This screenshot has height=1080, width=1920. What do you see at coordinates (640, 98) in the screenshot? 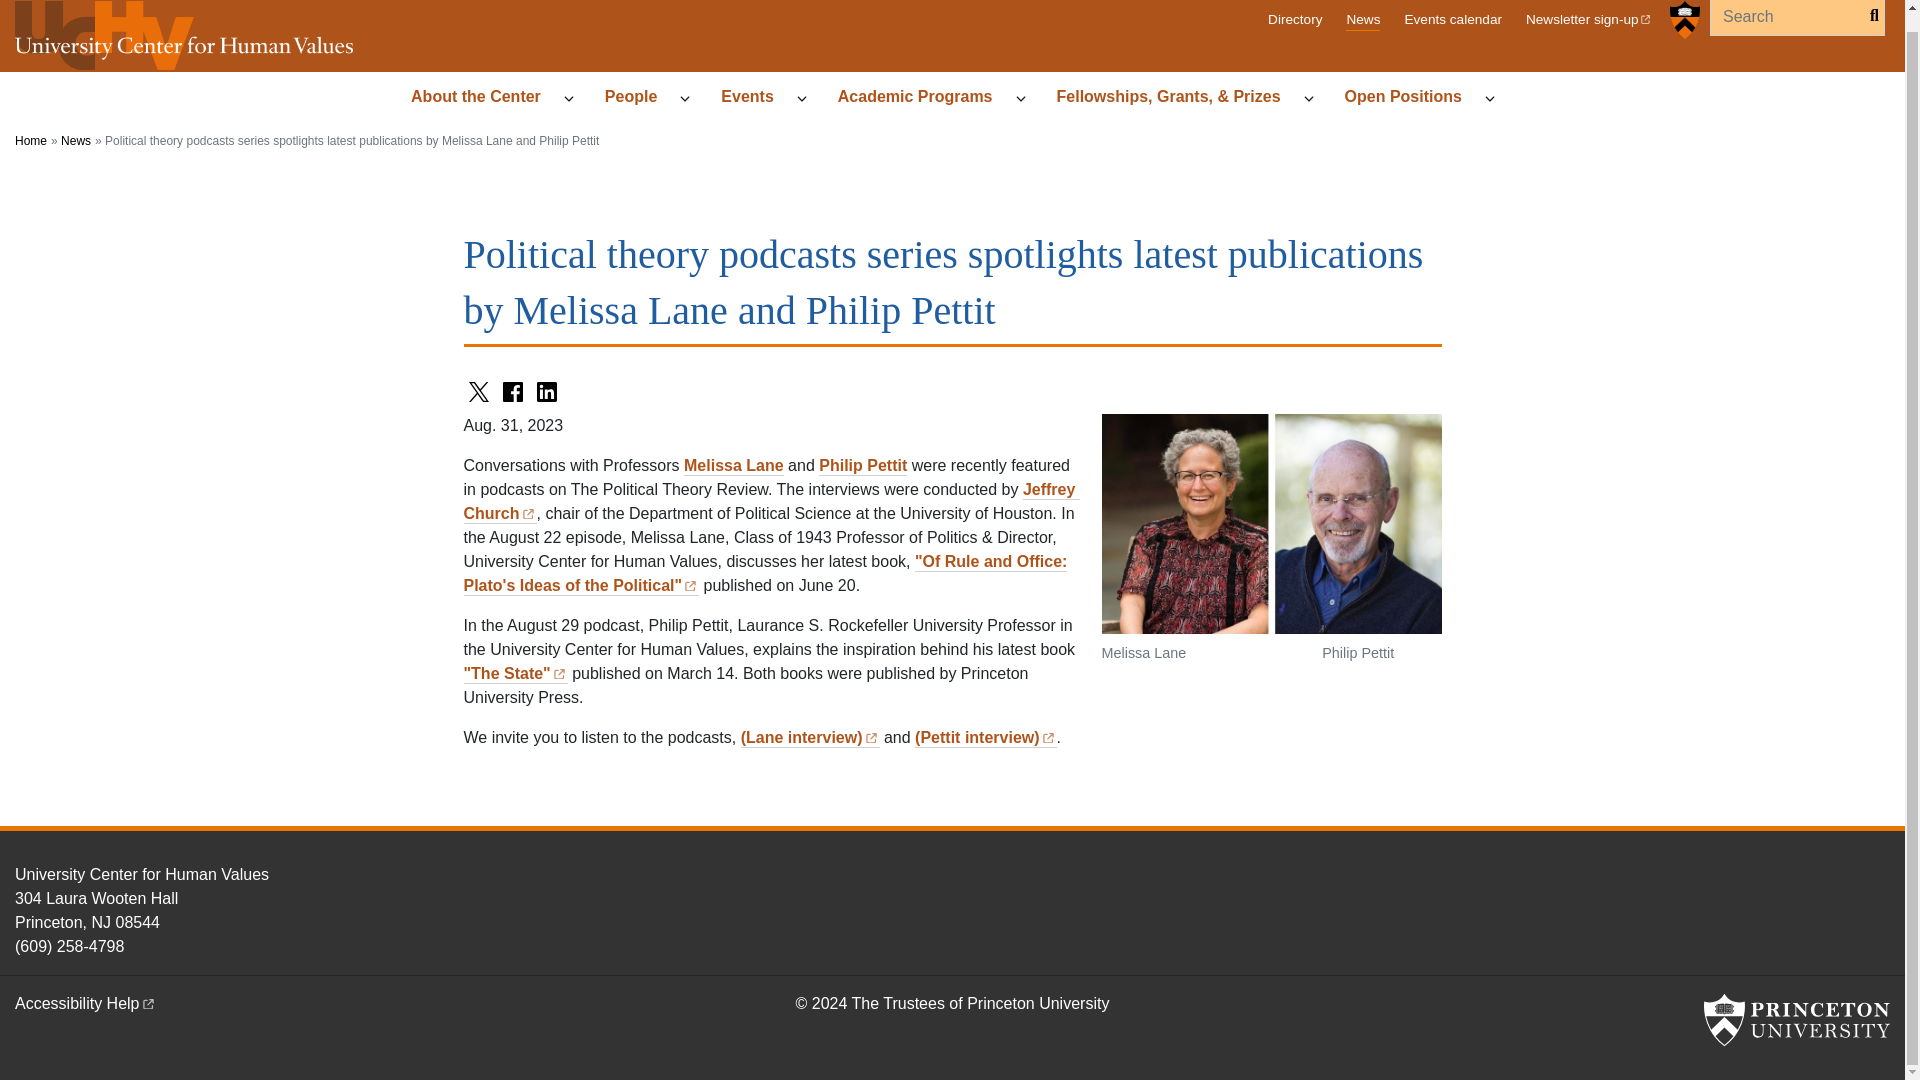
I see `People` at bounding box center [640, 98].